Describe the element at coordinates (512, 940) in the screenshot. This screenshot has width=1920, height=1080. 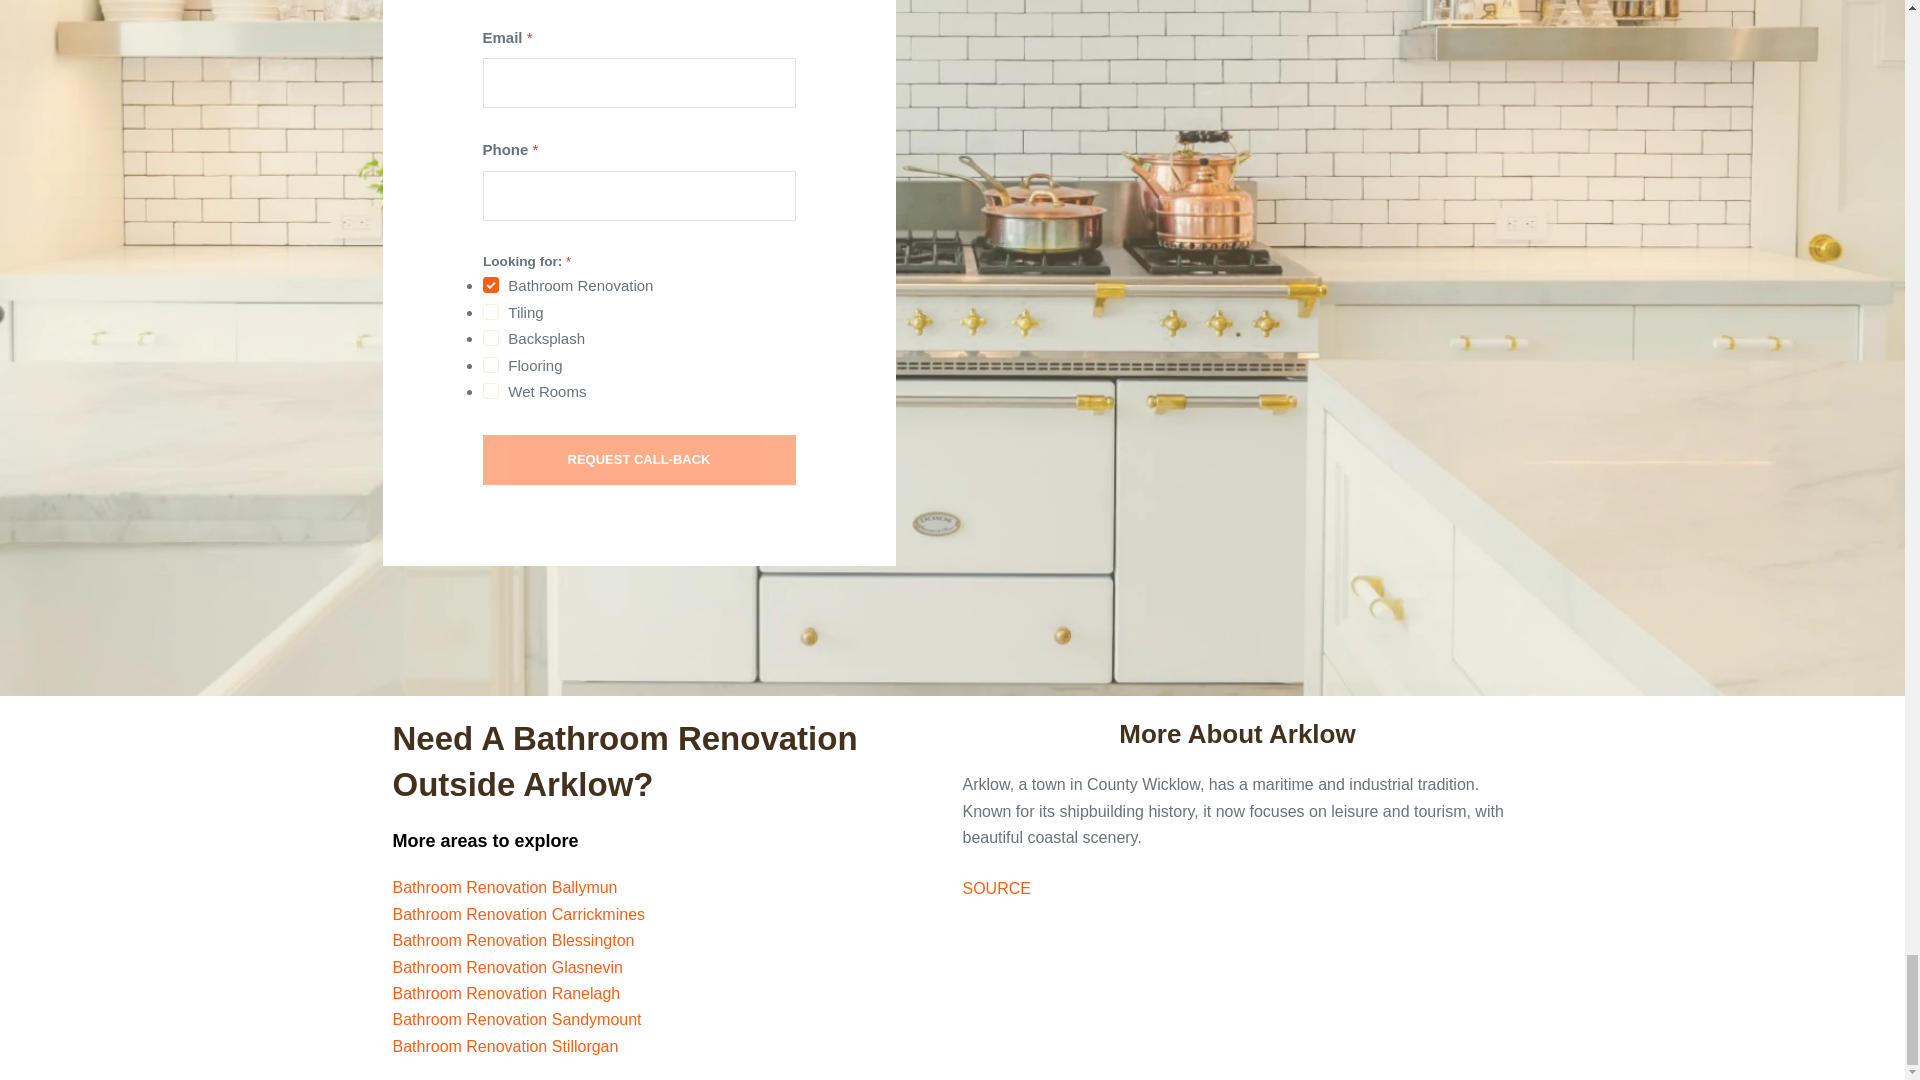
I see `Bathroom Renovation Blessington` at that location.